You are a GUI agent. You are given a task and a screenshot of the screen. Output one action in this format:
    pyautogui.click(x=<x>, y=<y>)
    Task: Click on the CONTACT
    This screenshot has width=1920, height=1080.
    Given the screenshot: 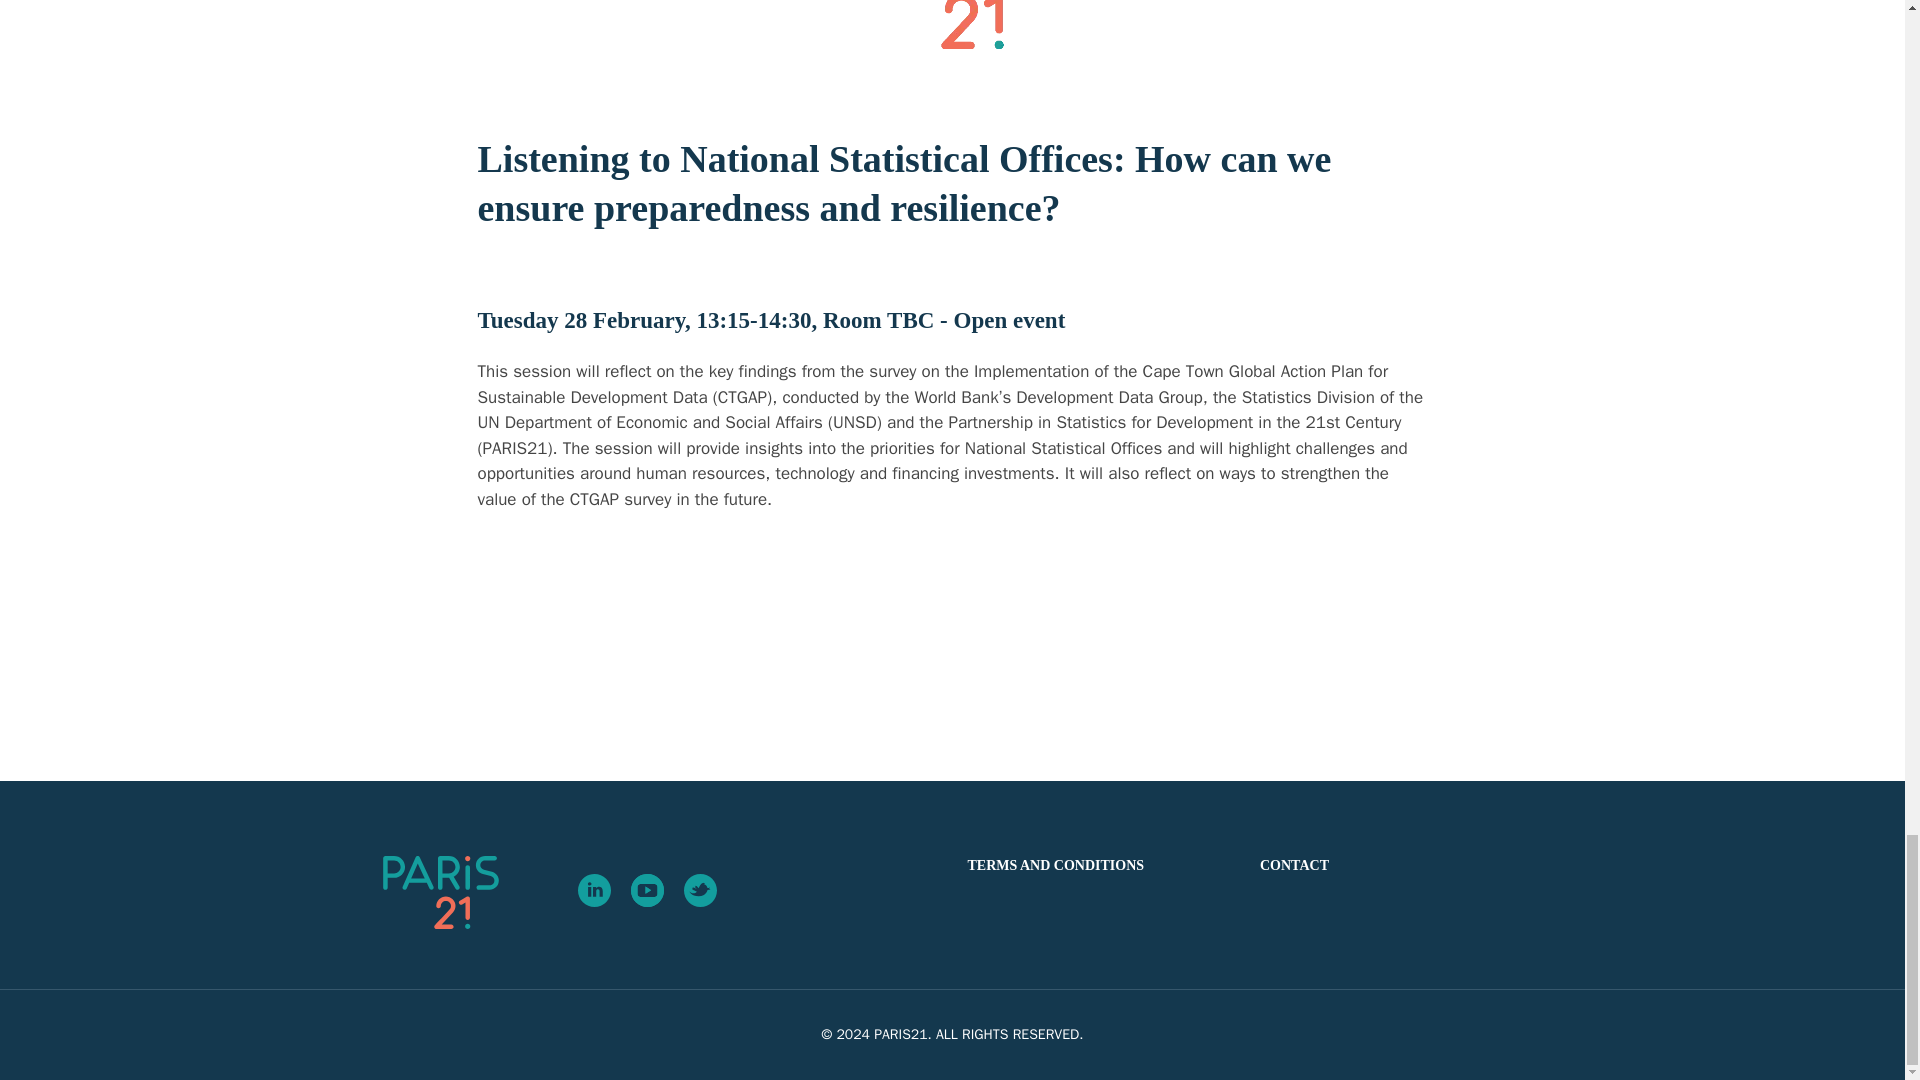 What is the action you would take?
    pyautogui.click(x=1294, y=864)
    